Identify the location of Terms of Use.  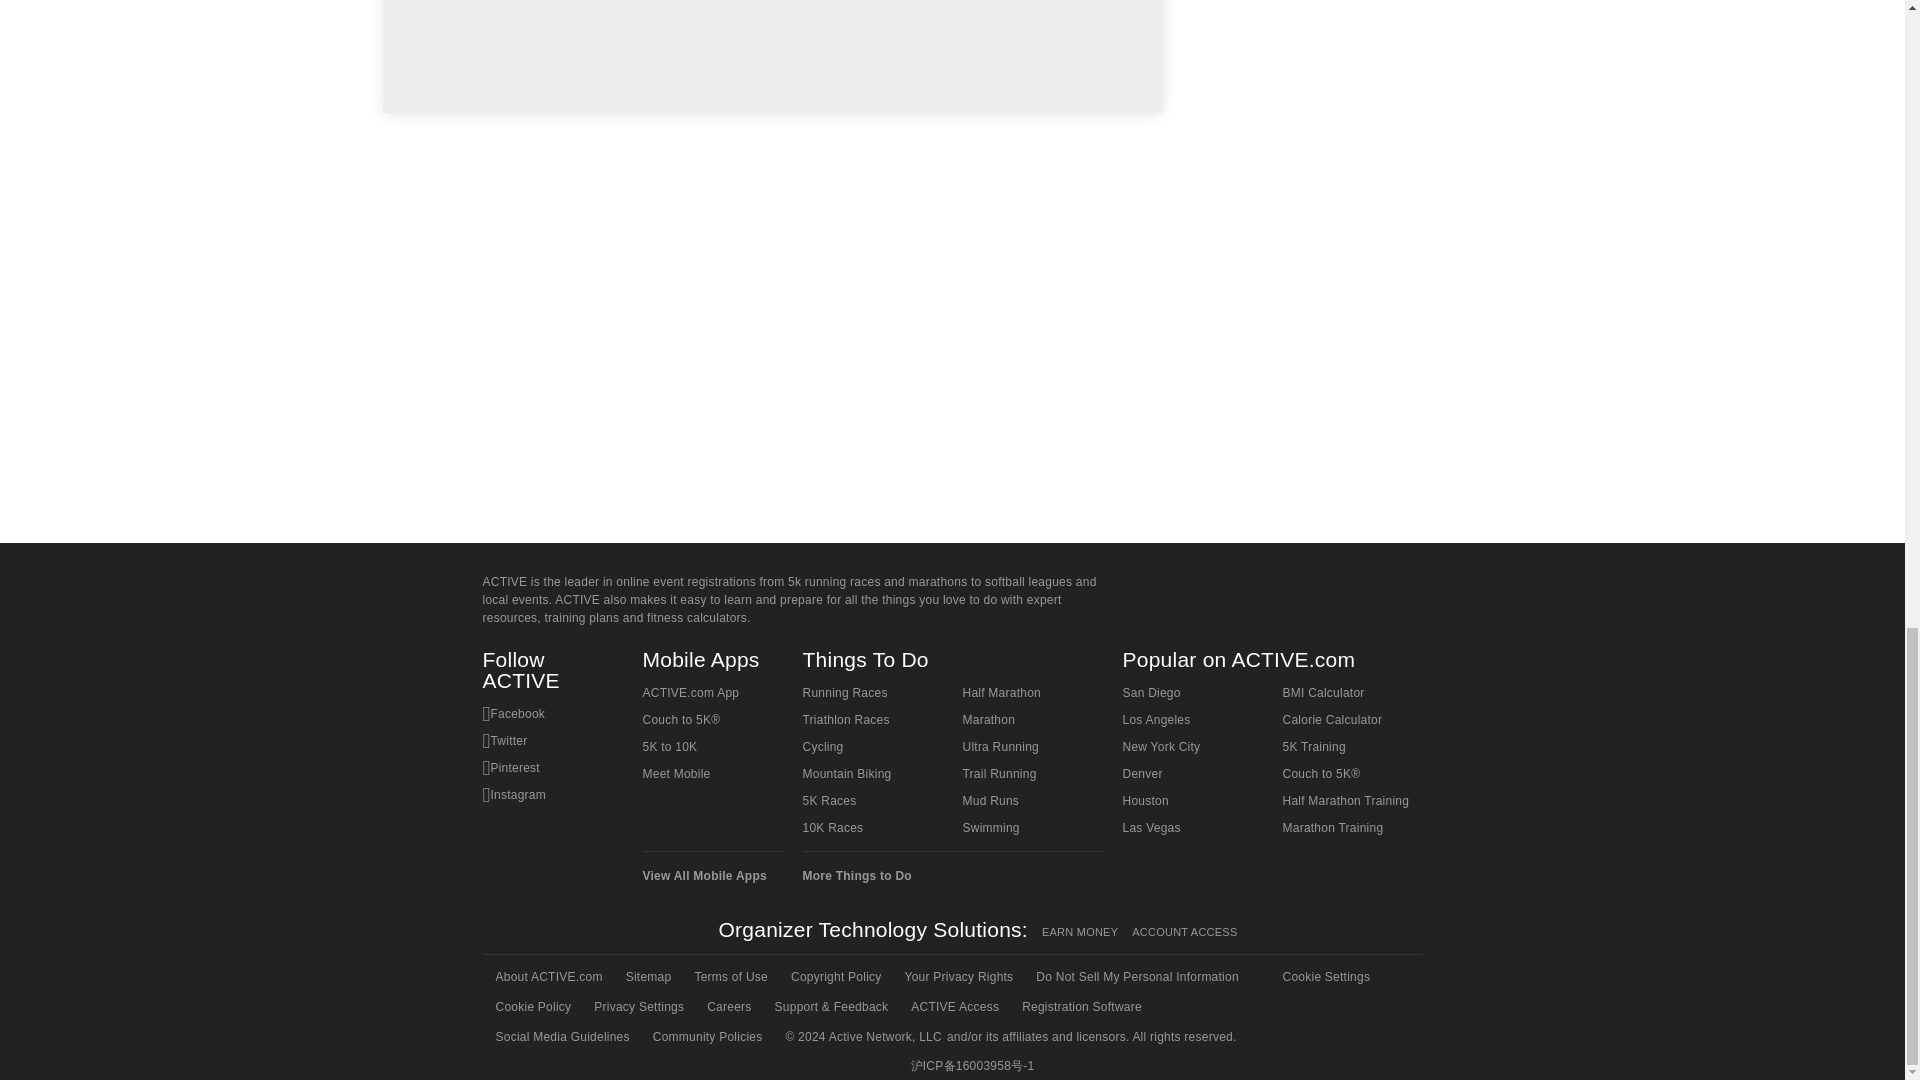
(729, 977).